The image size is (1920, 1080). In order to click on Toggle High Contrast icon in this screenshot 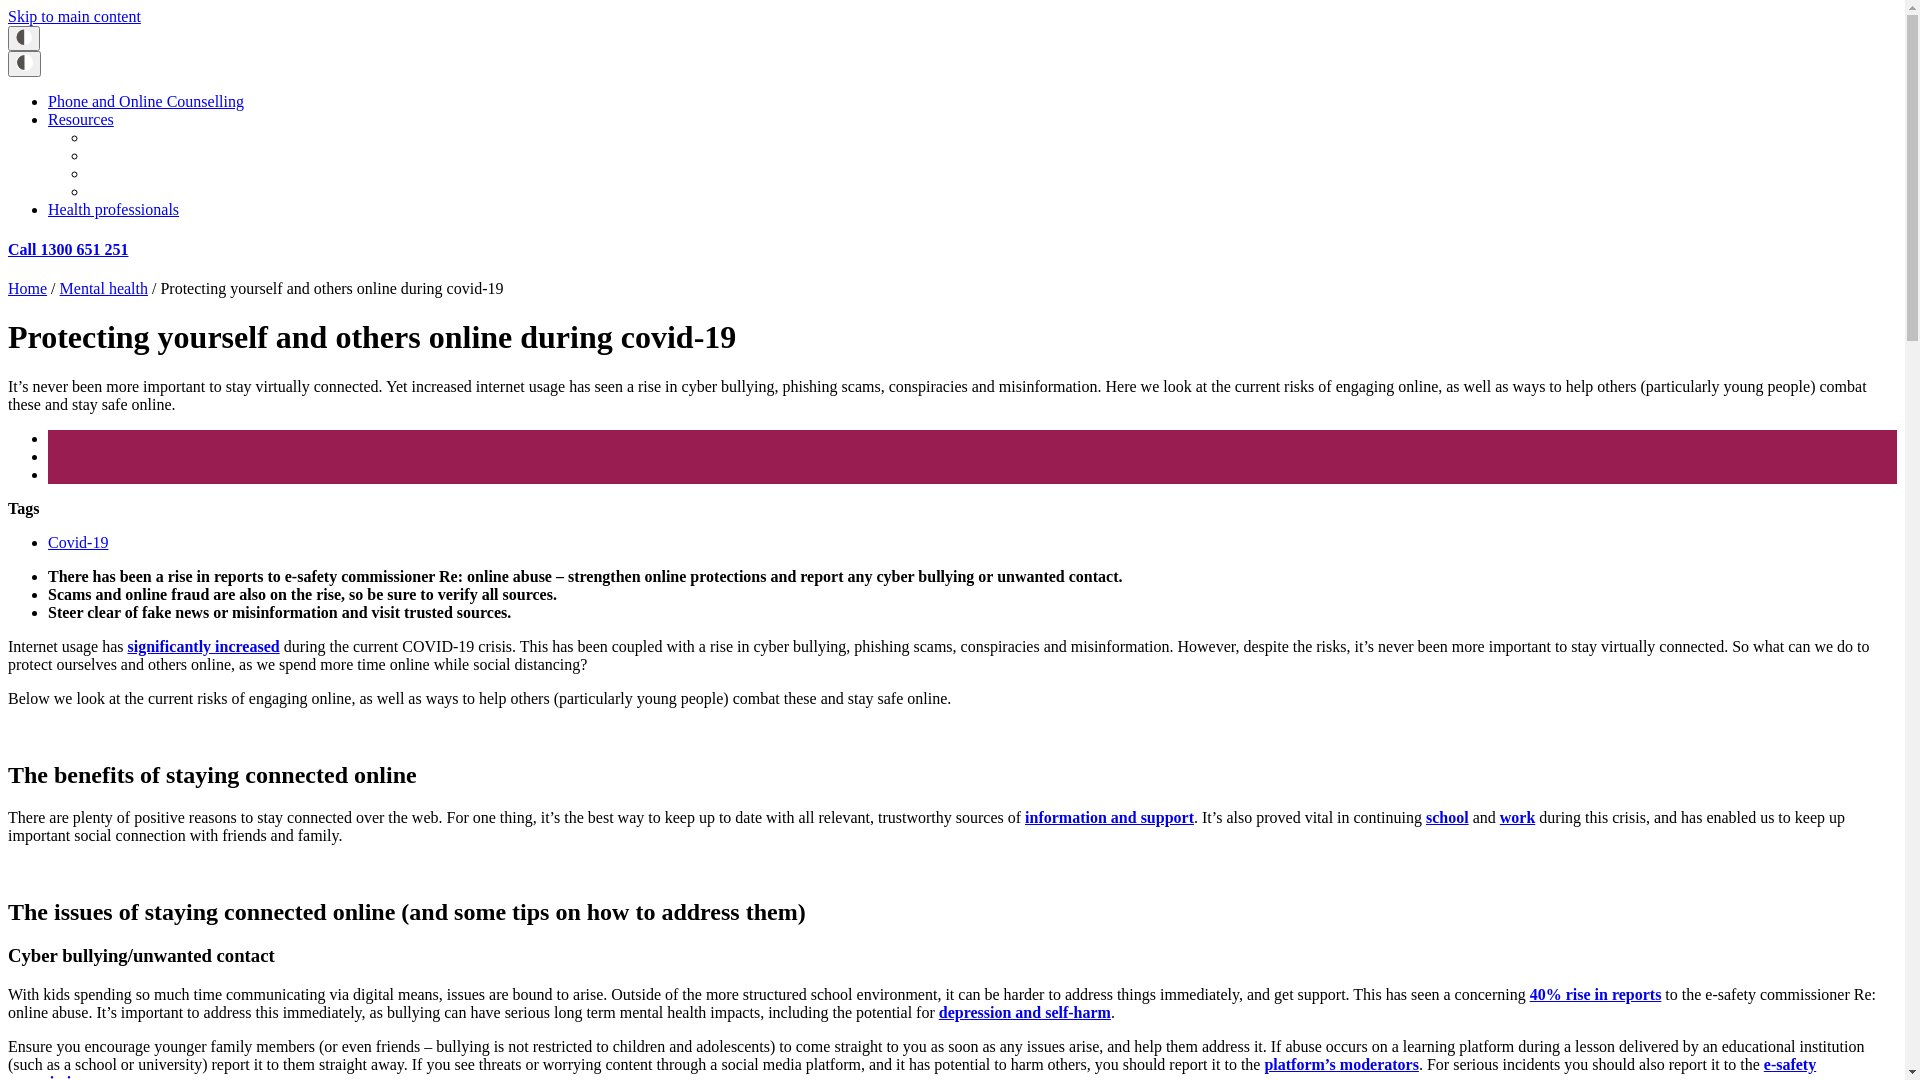, I will do `click(24, 38)`.